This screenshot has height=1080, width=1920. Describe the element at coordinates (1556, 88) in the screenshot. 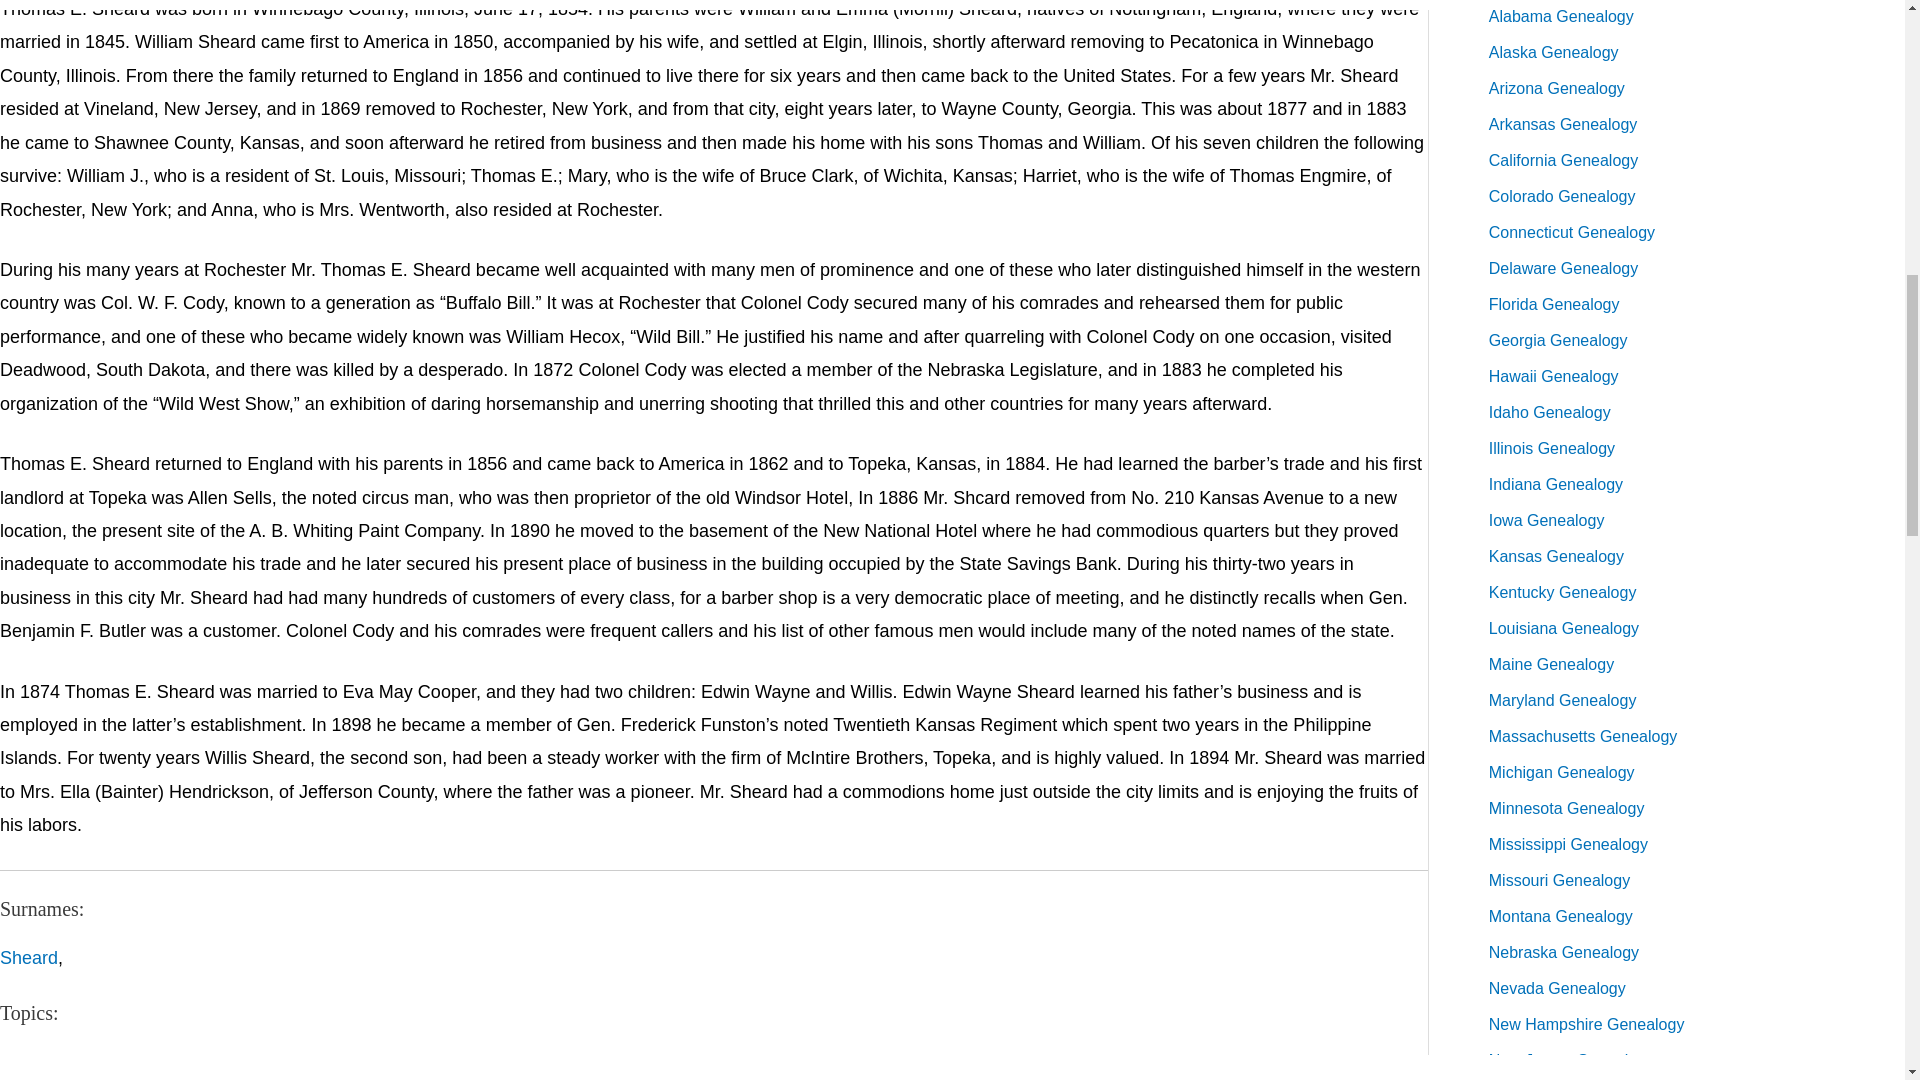

I see `Arizona Genealogy` at that location.